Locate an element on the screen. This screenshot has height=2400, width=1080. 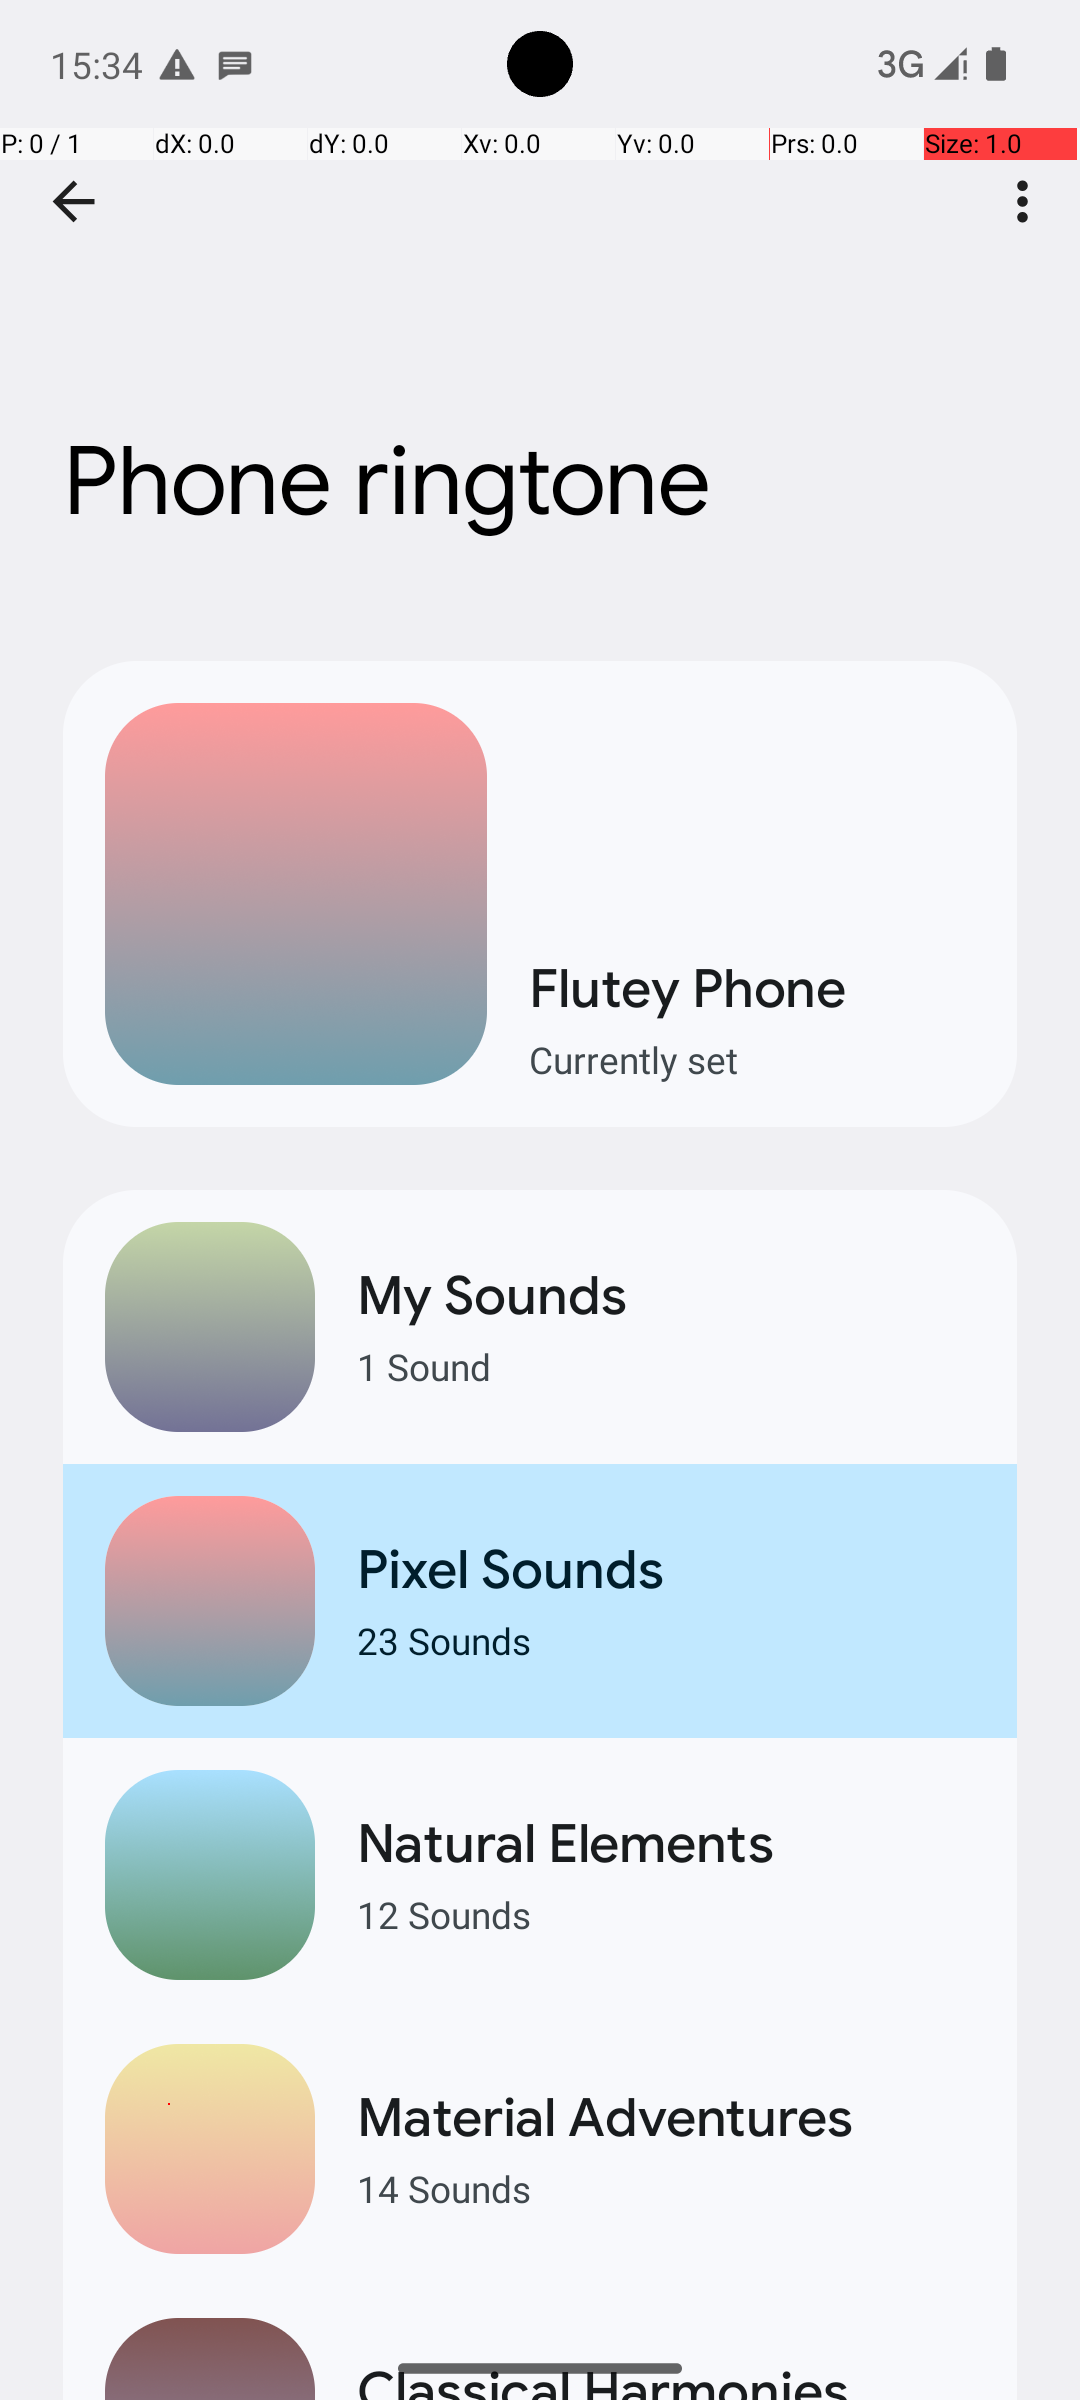
Classical Harmonies is located at coordinates (666, 2379).